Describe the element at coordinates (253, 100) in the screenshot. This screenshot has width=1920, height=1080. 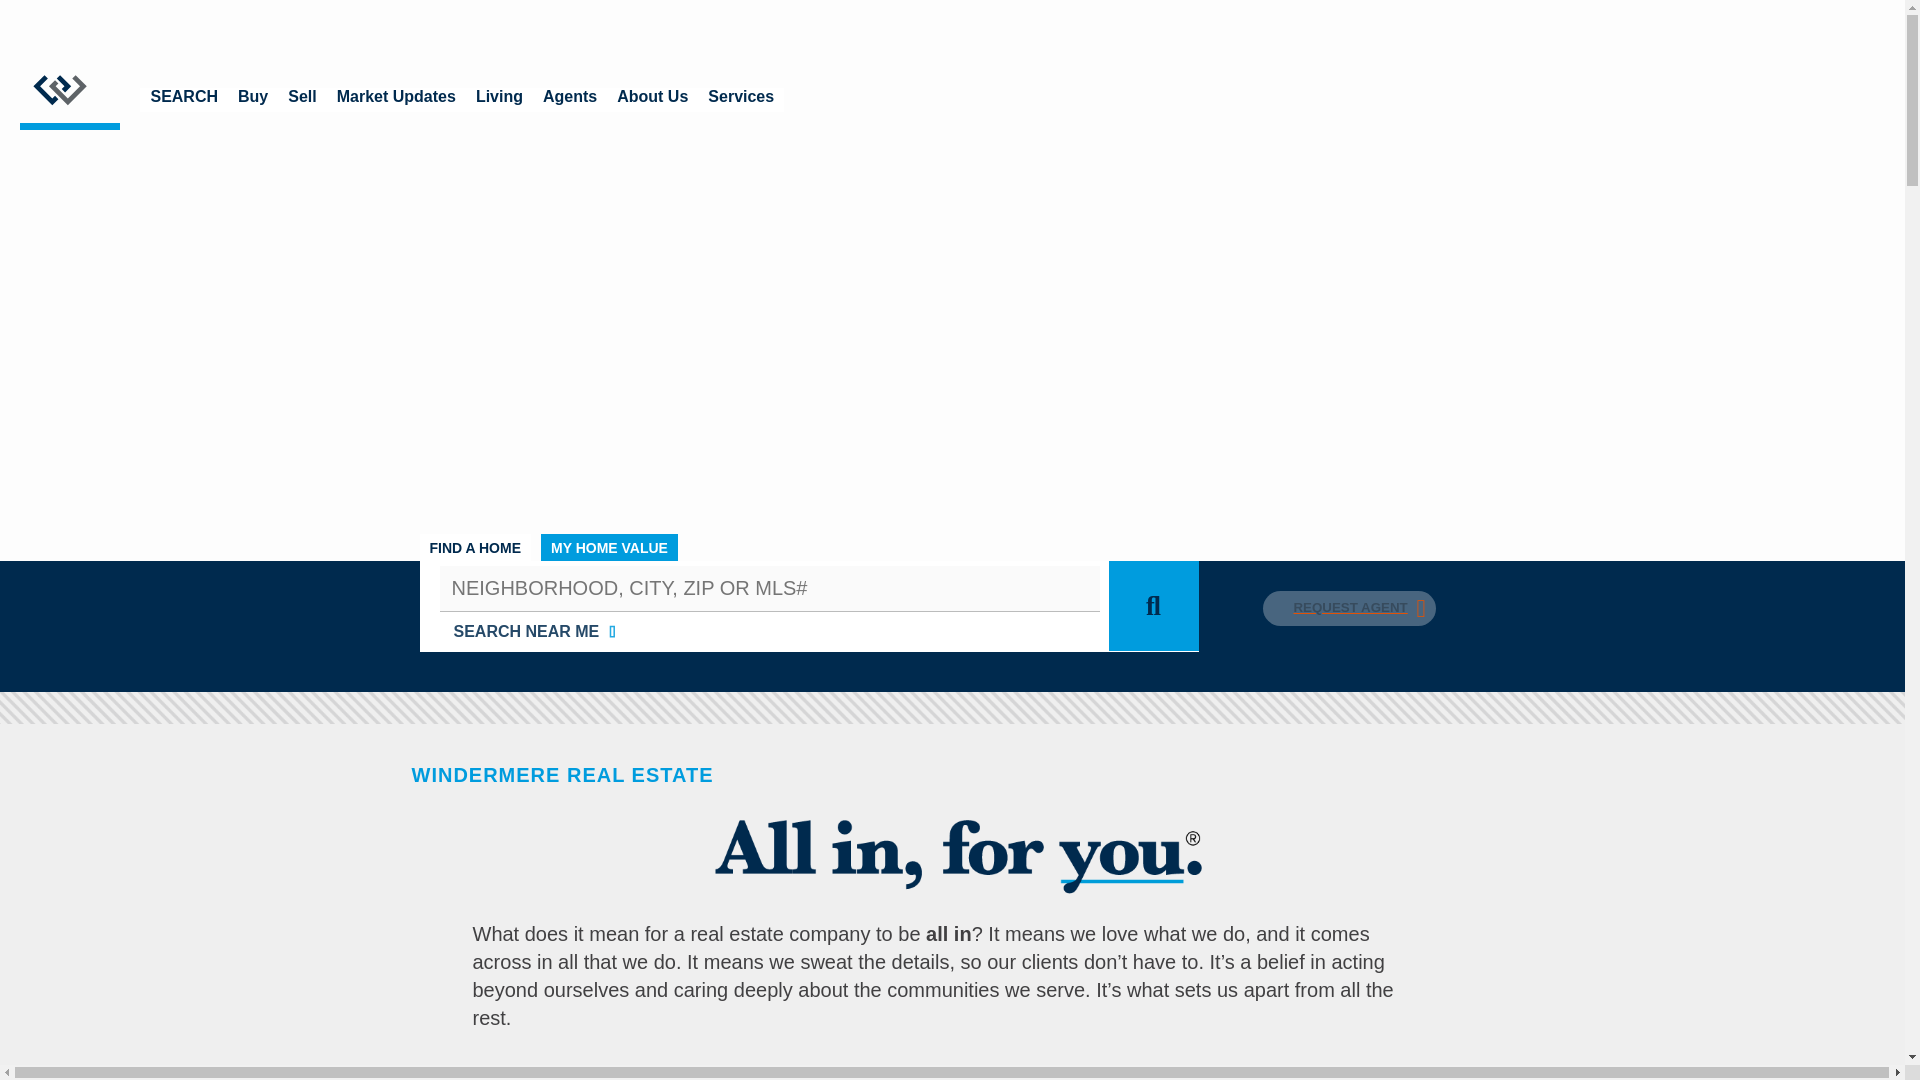
I see `Buy` at that location.